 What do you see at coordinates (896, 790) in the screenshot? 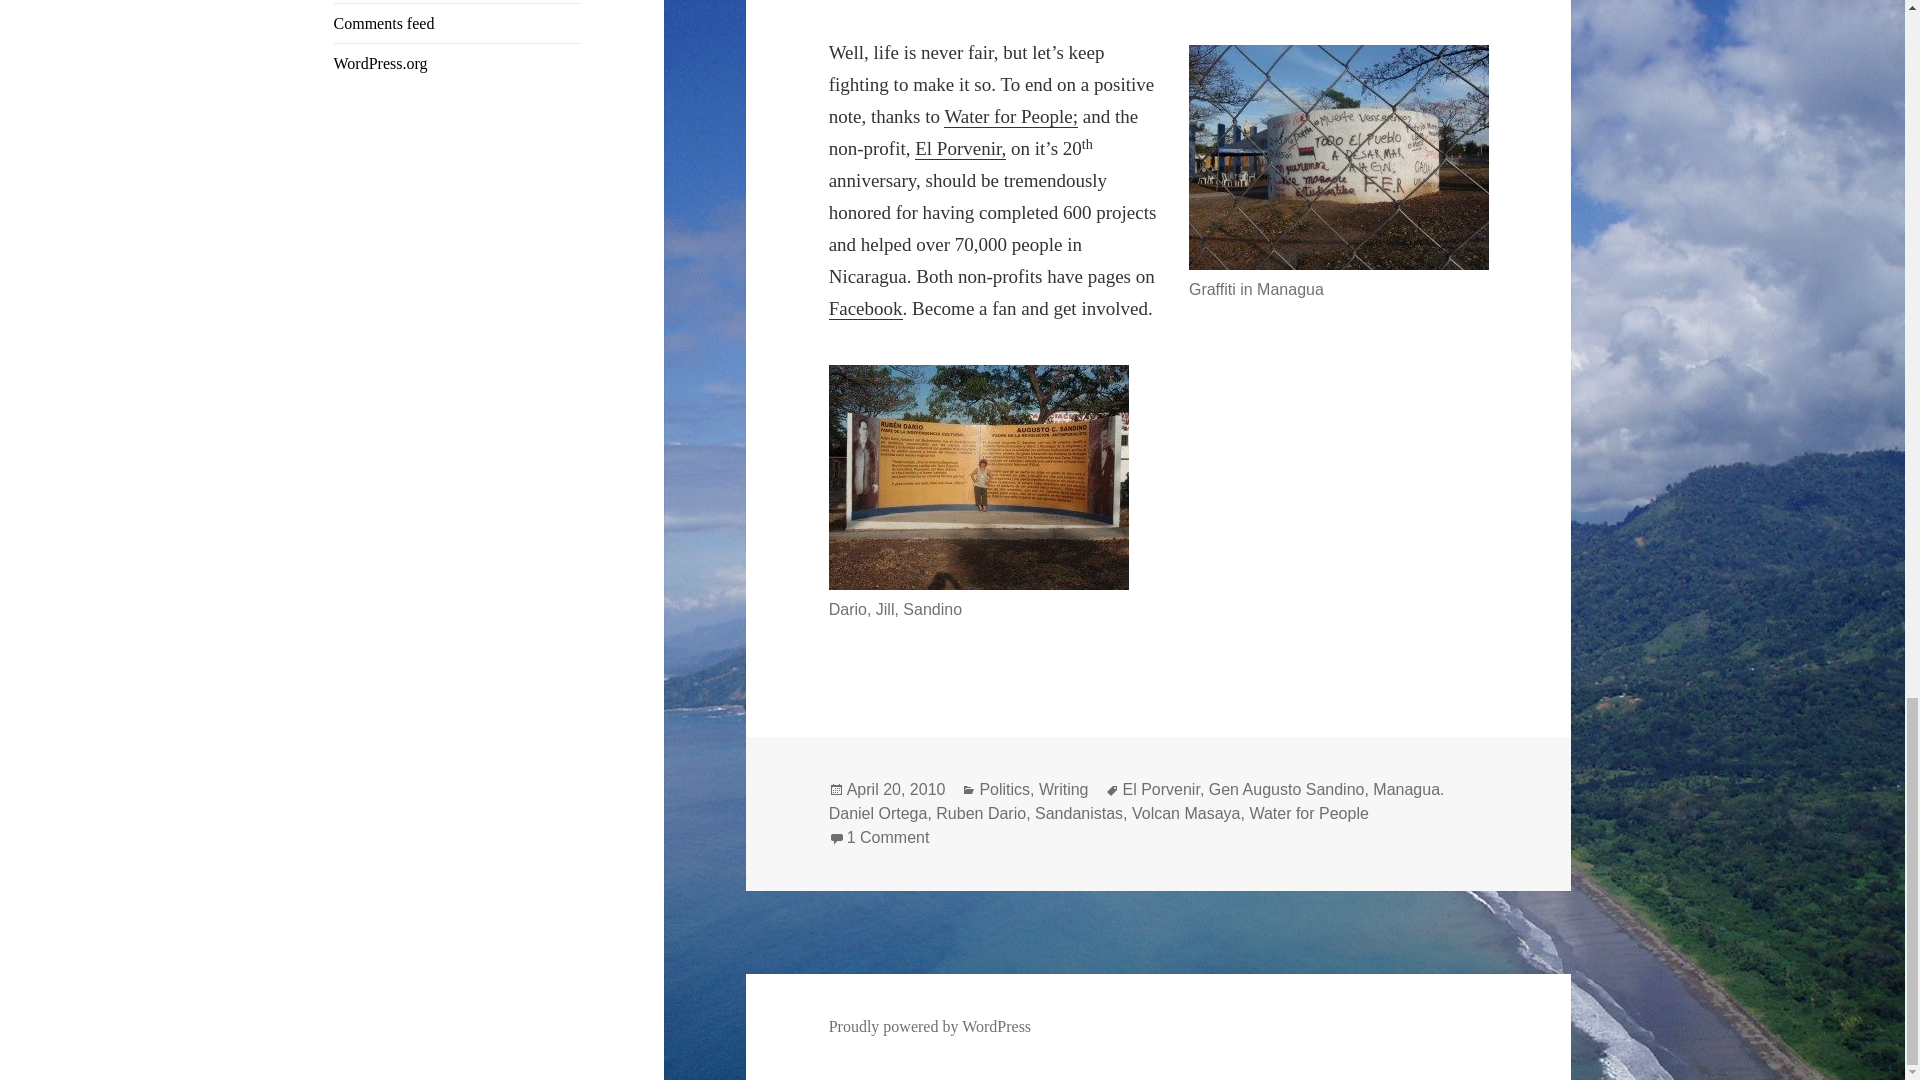
I see `April 20, 2010` at bounding box center [896, 790].